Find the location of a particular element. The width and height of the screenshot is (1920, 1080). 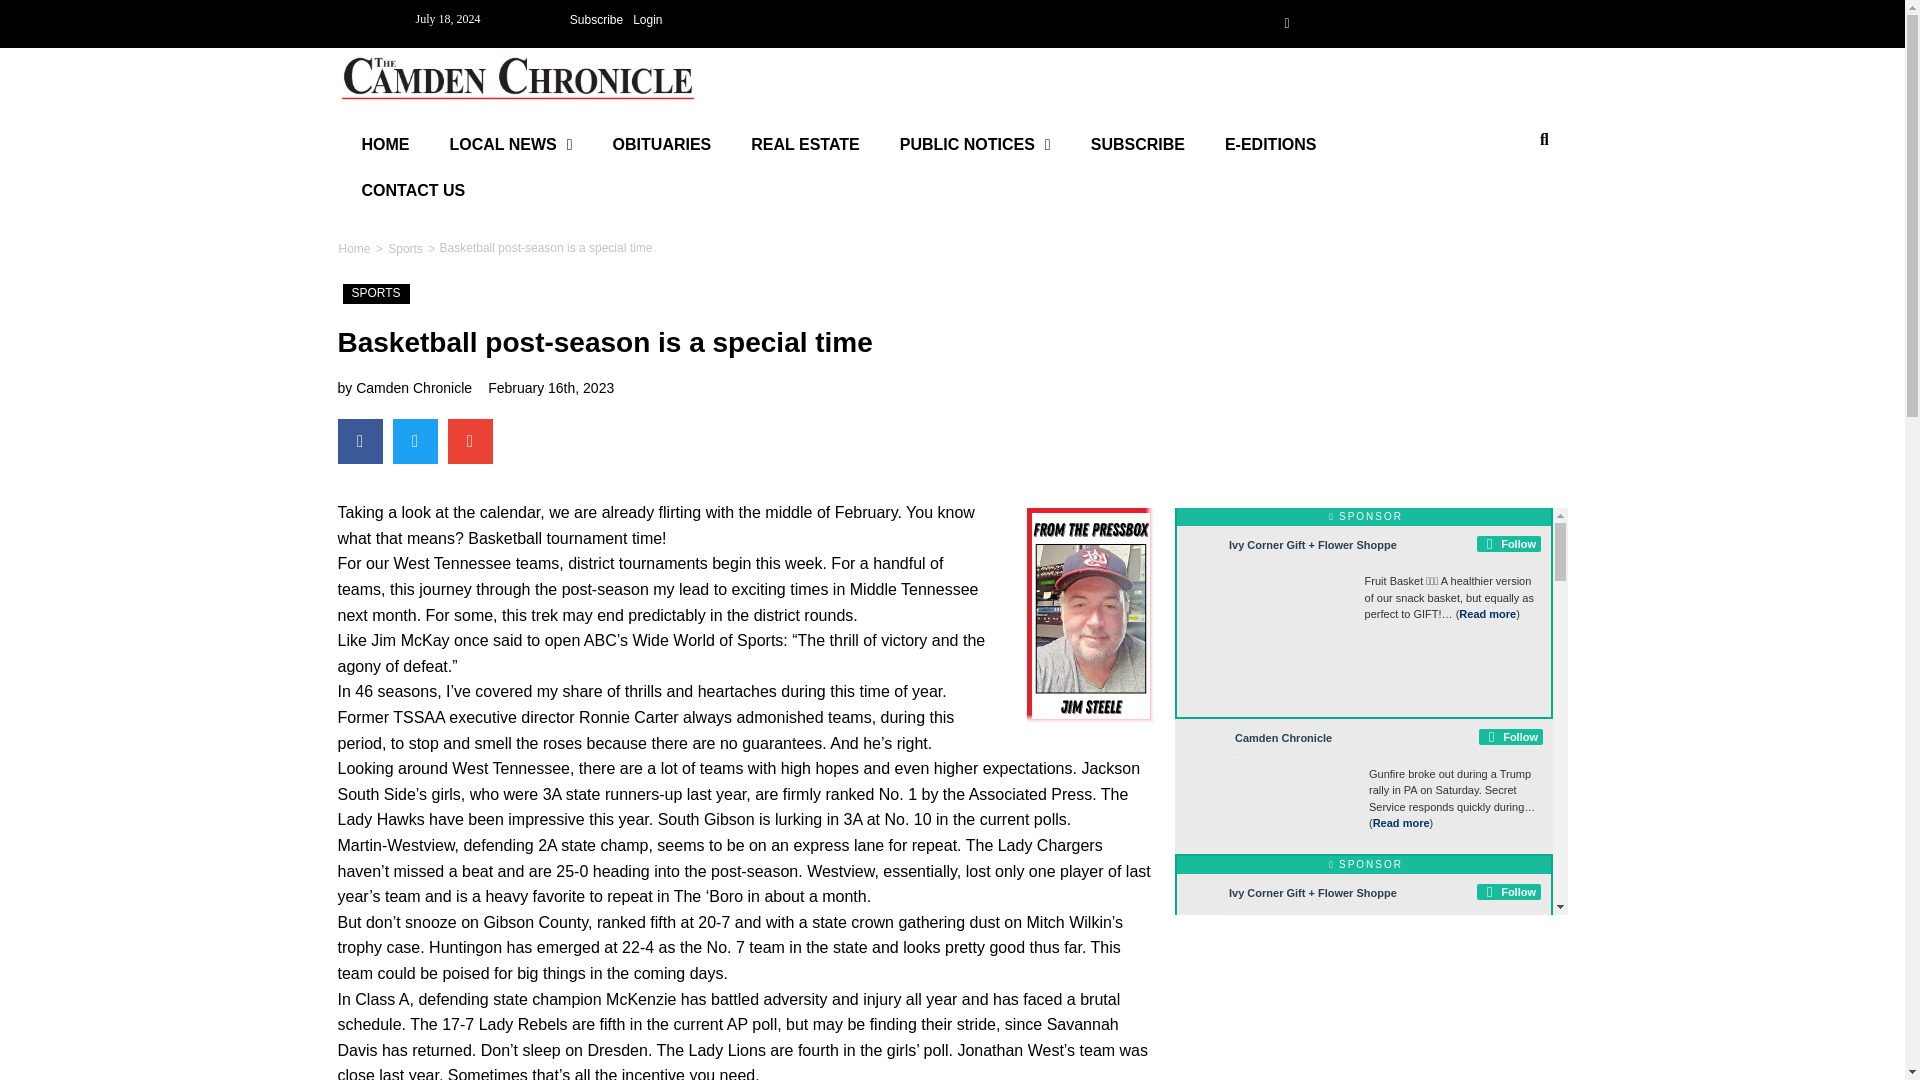

Subscribe is located at coordinates (596, 20).